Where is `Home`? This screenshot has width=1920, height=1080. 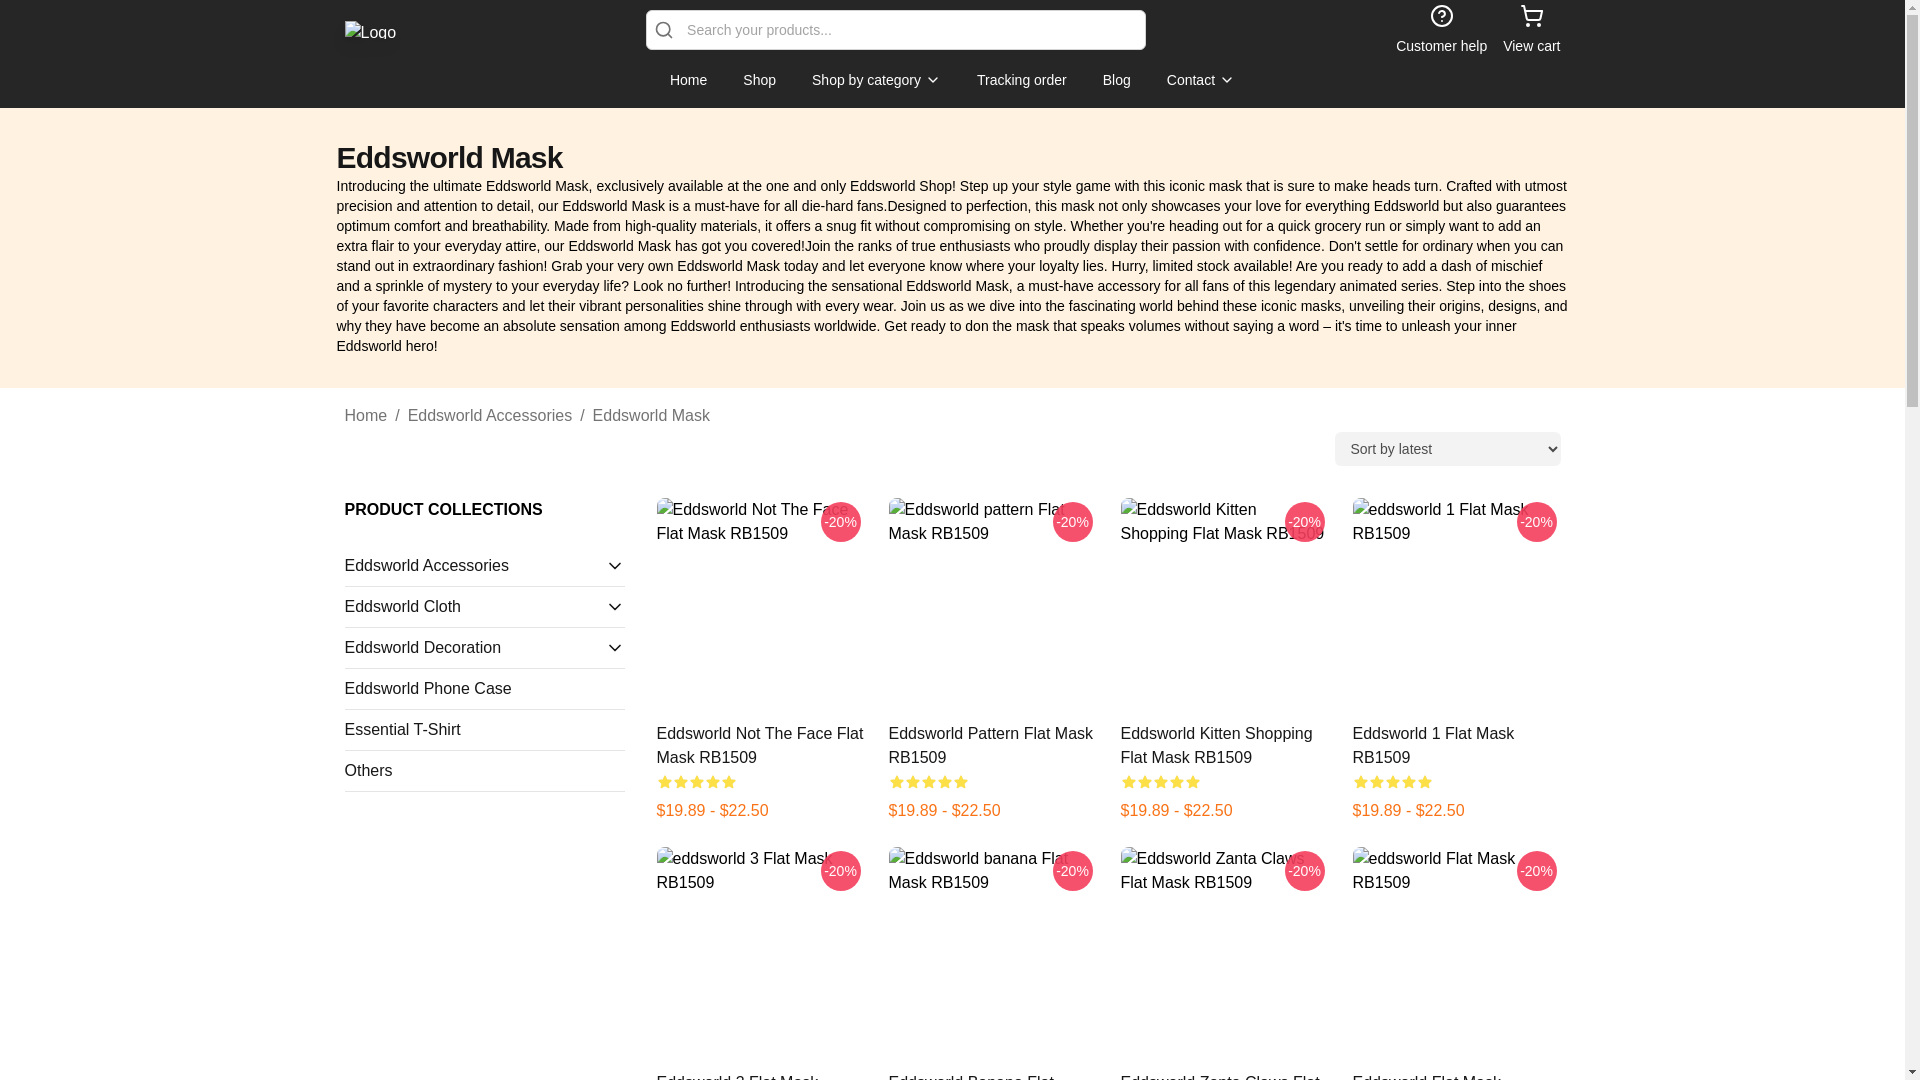 Home is located at coordinates (688, 80).